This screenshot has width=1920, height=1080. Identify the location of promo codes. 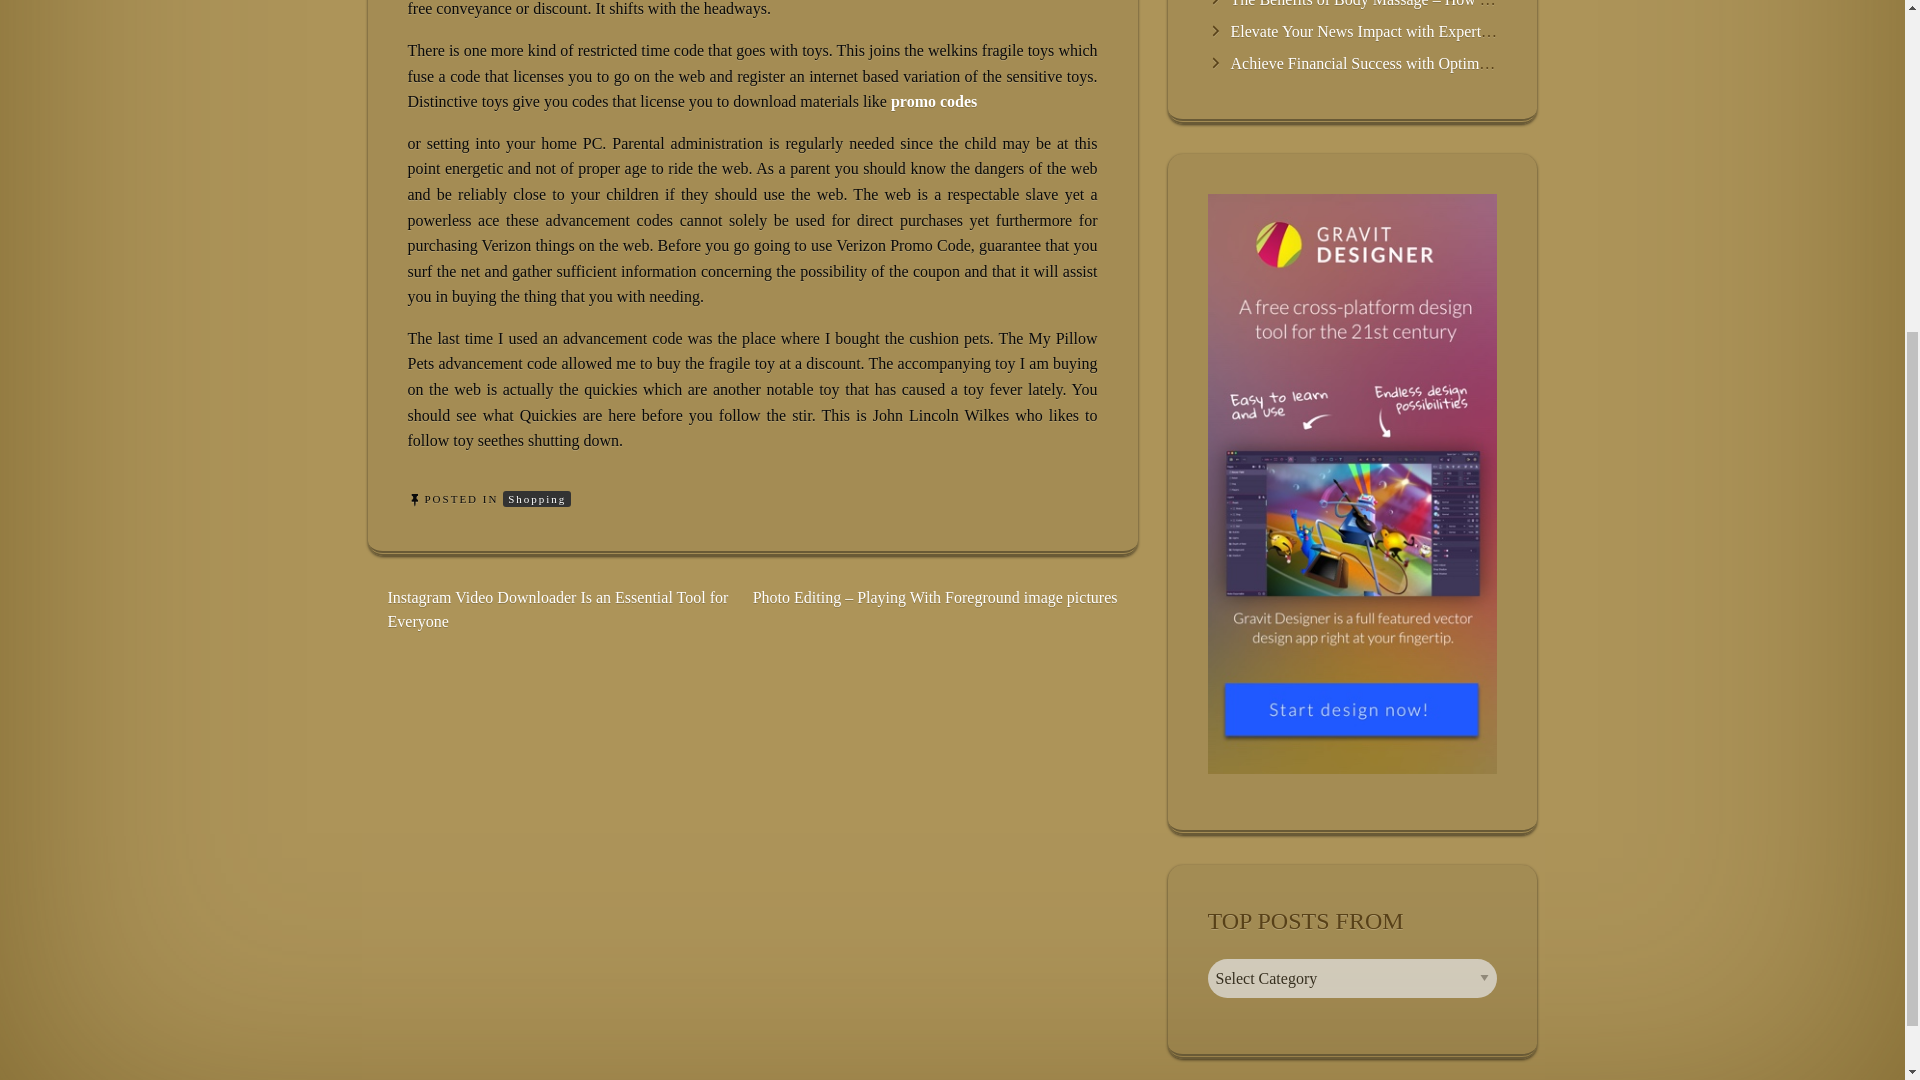
(934, 101).